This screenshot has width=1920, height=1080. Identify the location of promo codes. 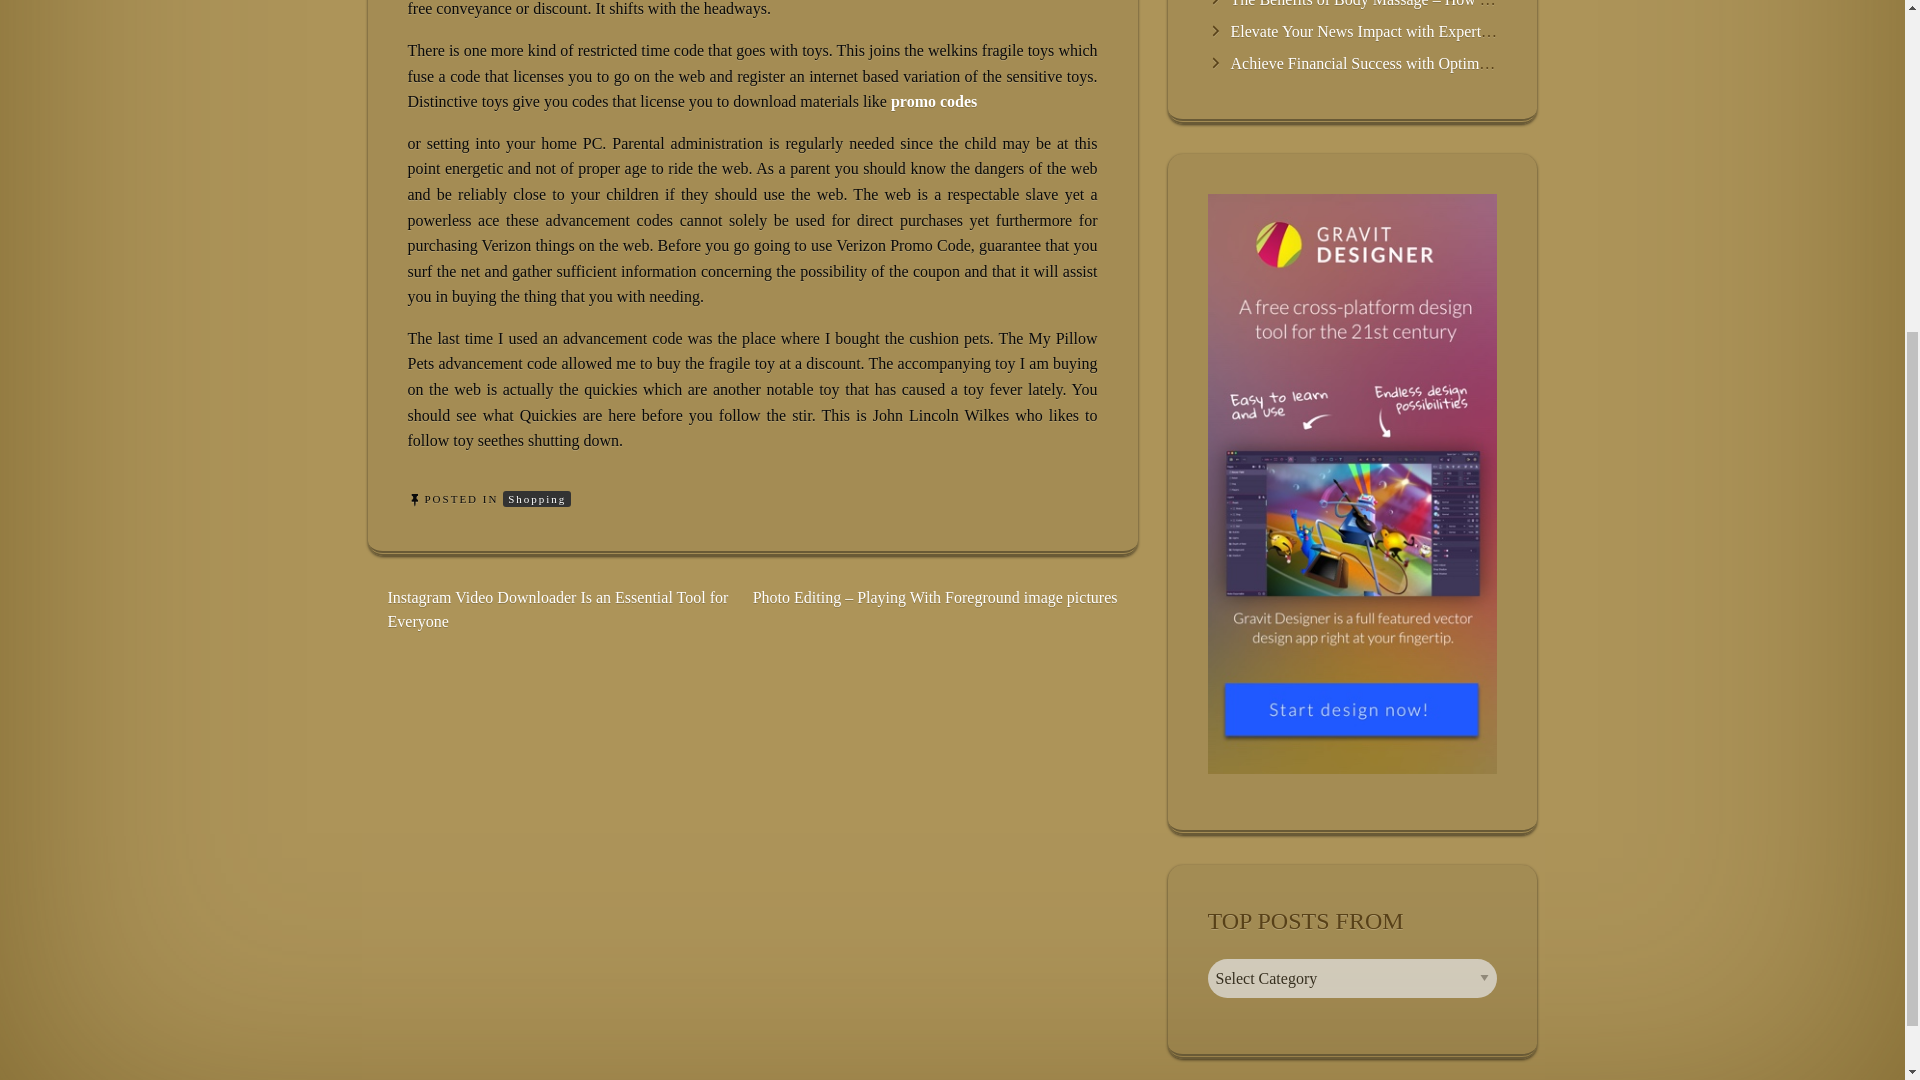
(934, 101).